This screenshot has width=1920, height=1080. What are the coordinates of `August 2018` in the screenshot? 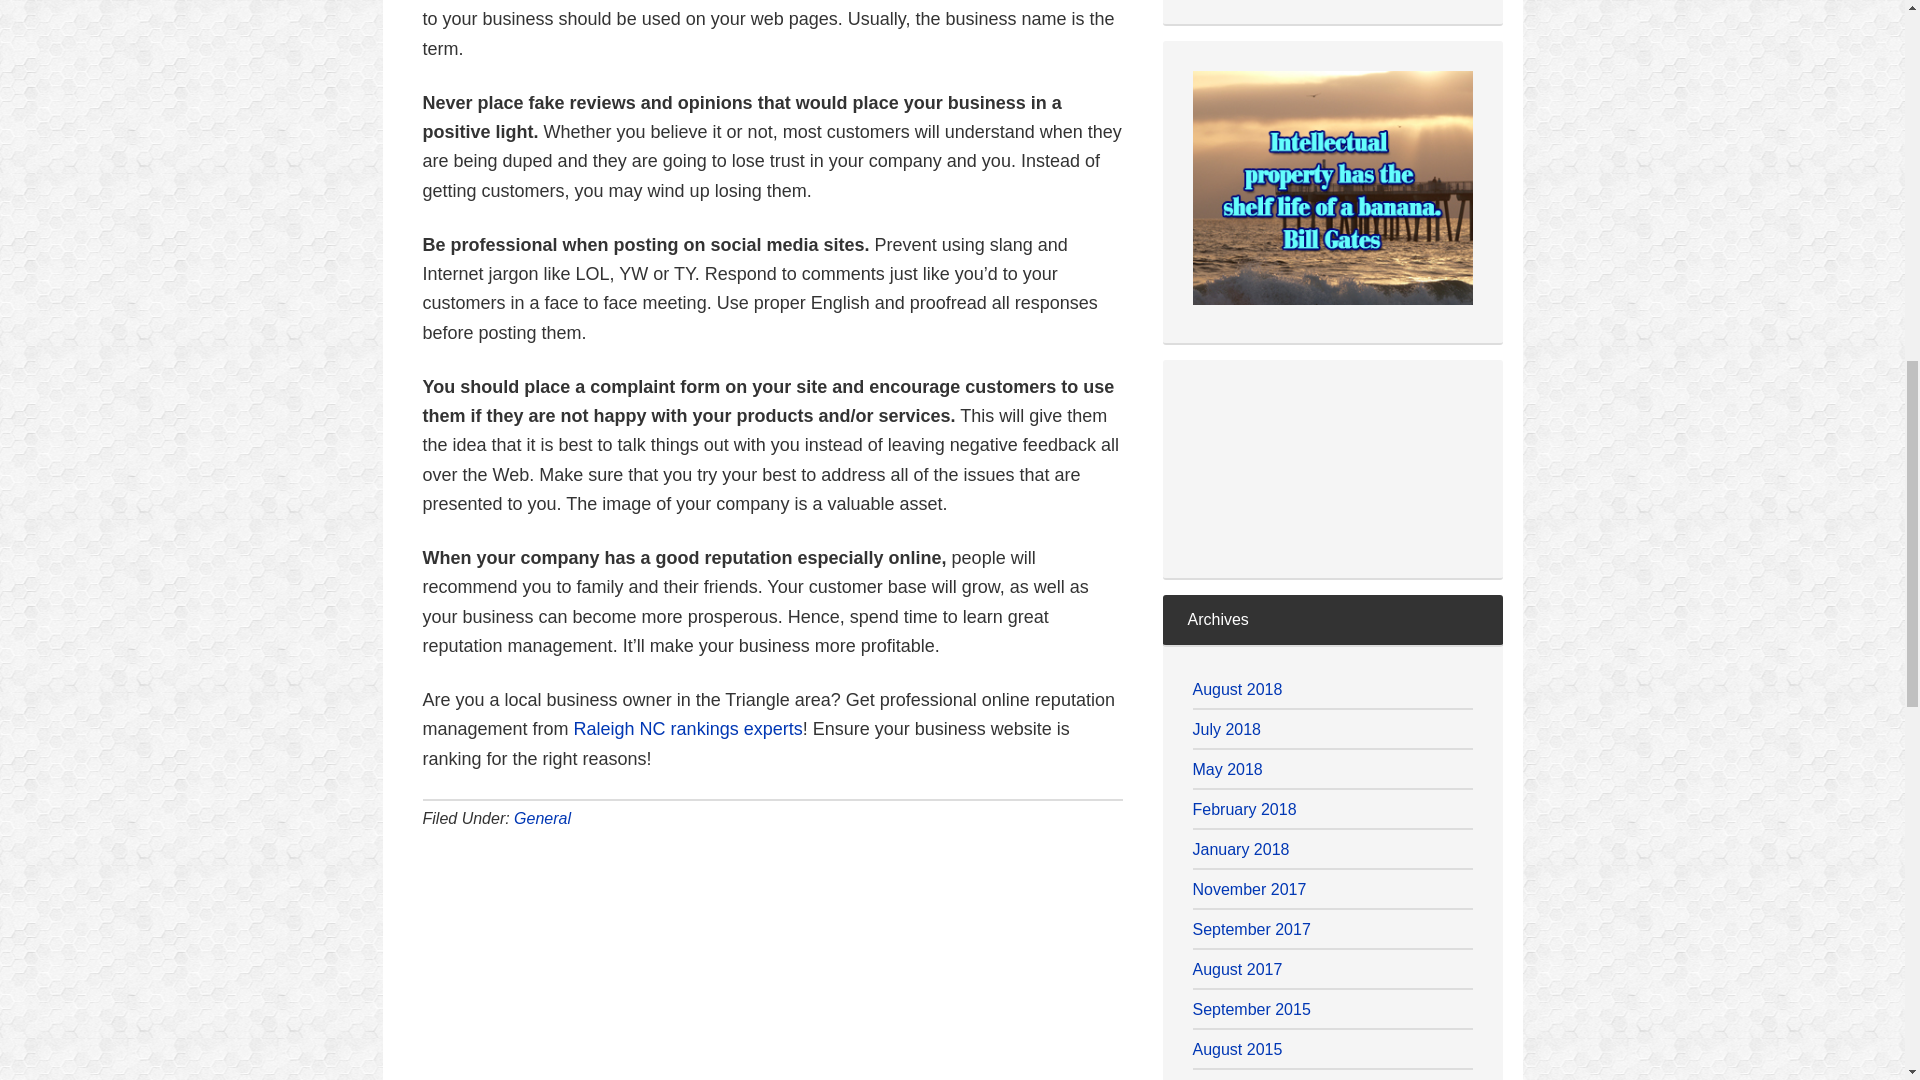 It's located at (1237, 689).